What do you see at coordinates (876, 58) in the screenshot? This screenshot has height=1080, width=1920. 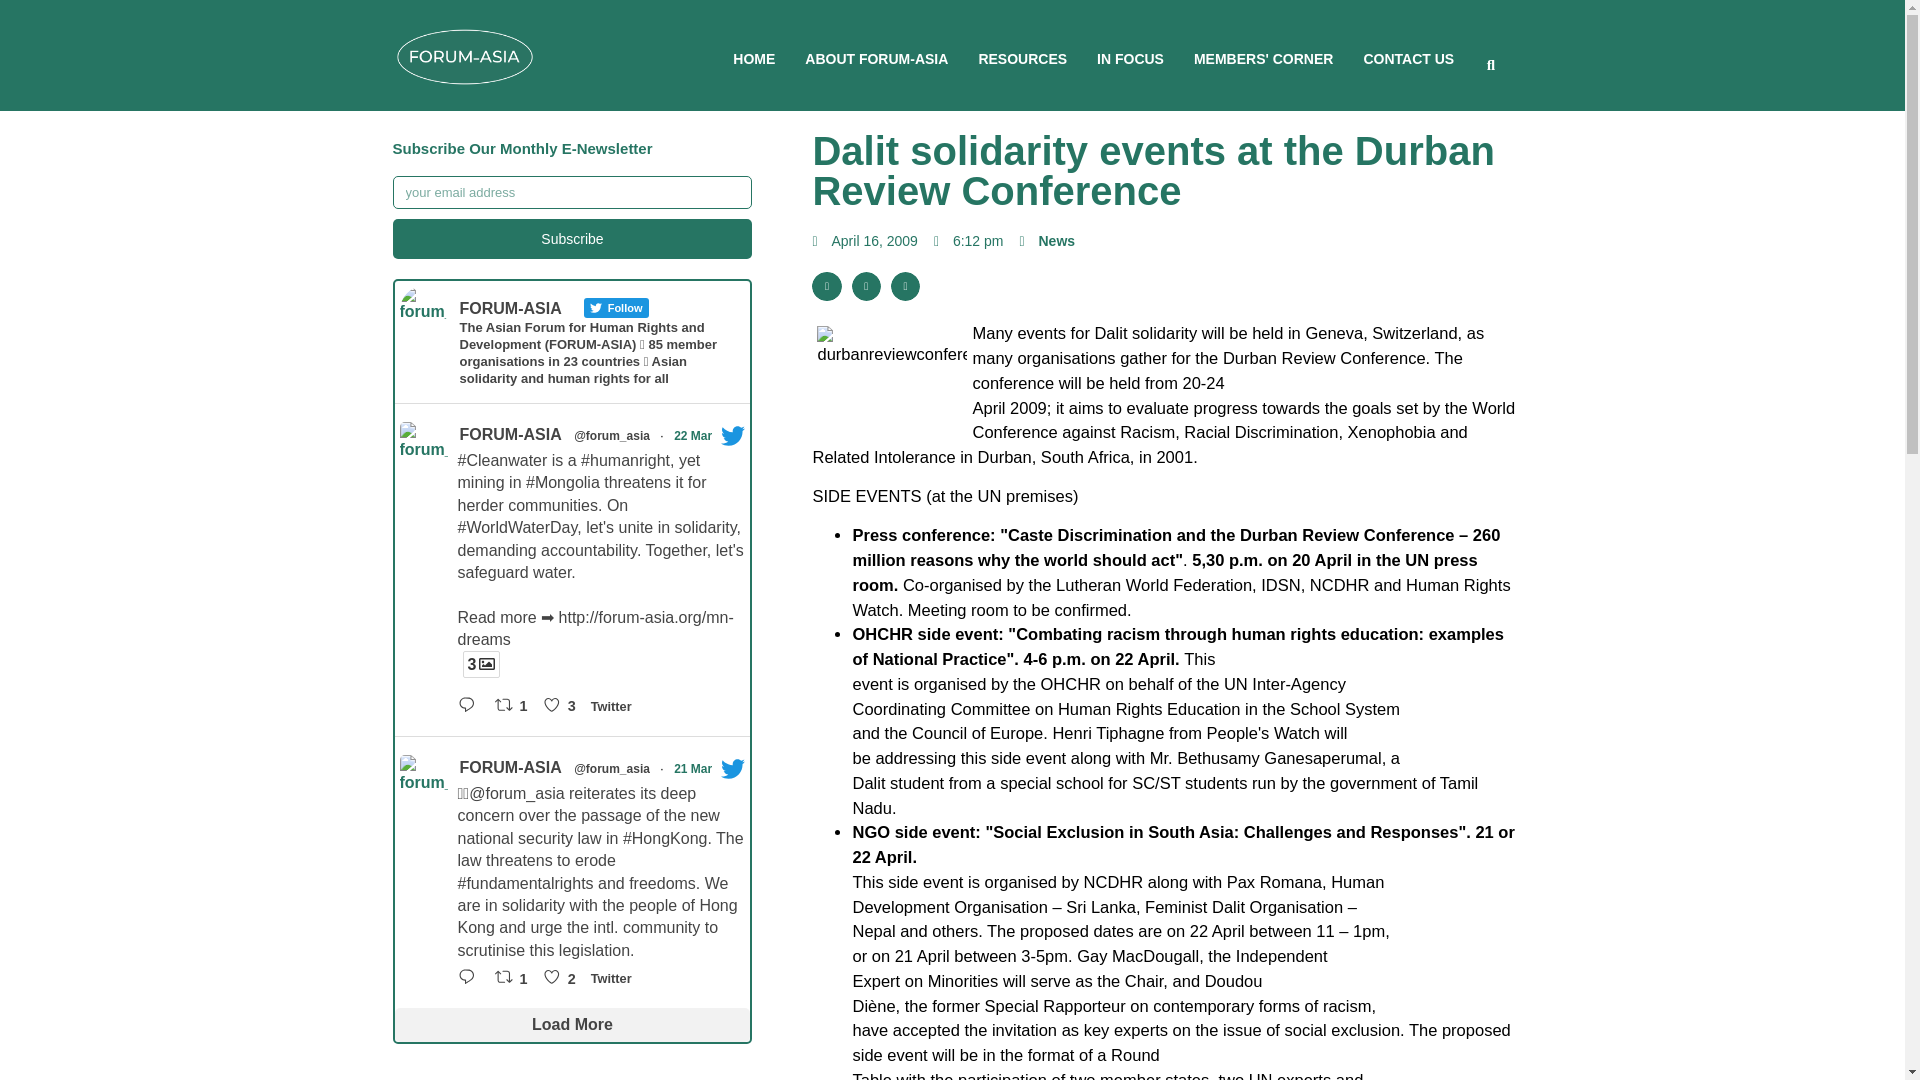 I see `ABOUT FORUM-ASIA` at bounding box center [876, 58].